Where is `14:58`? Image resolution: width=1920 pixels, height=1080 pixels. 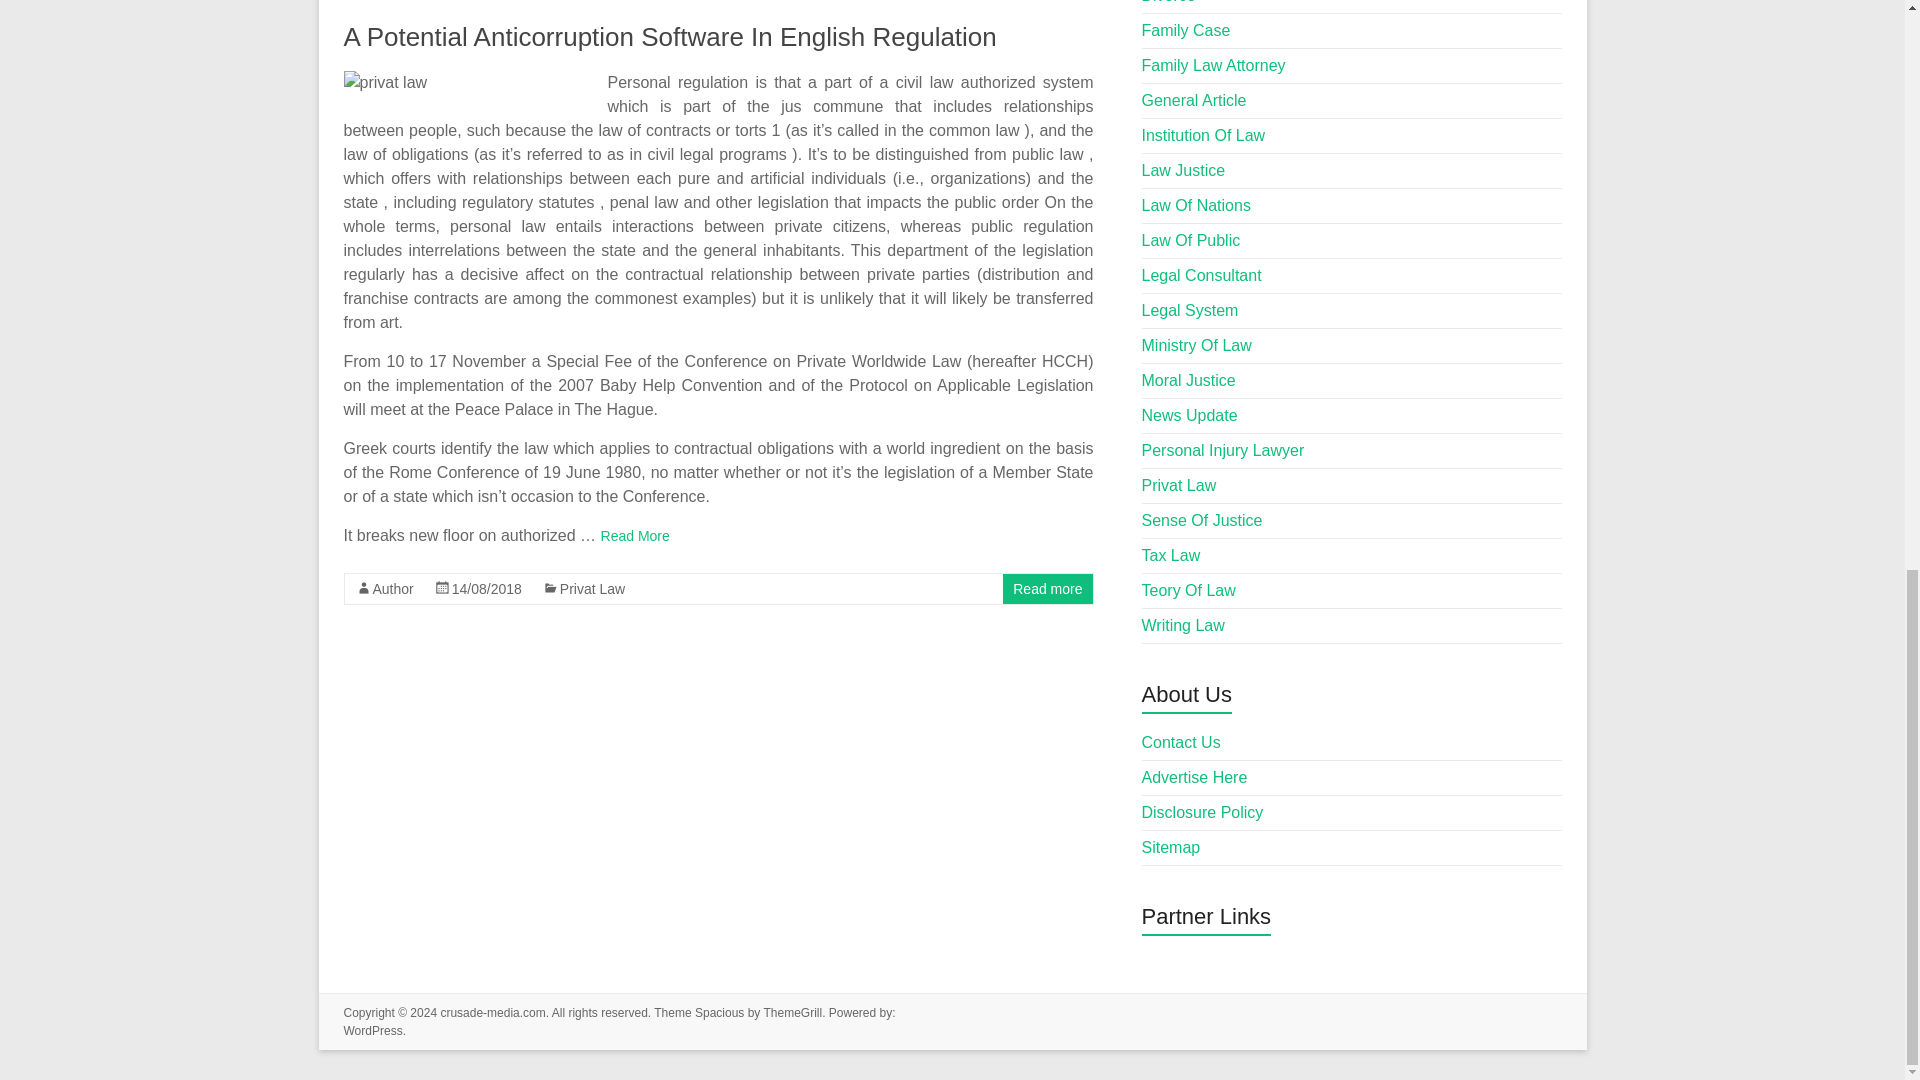 14:58 is located at coordinates (486, 589).